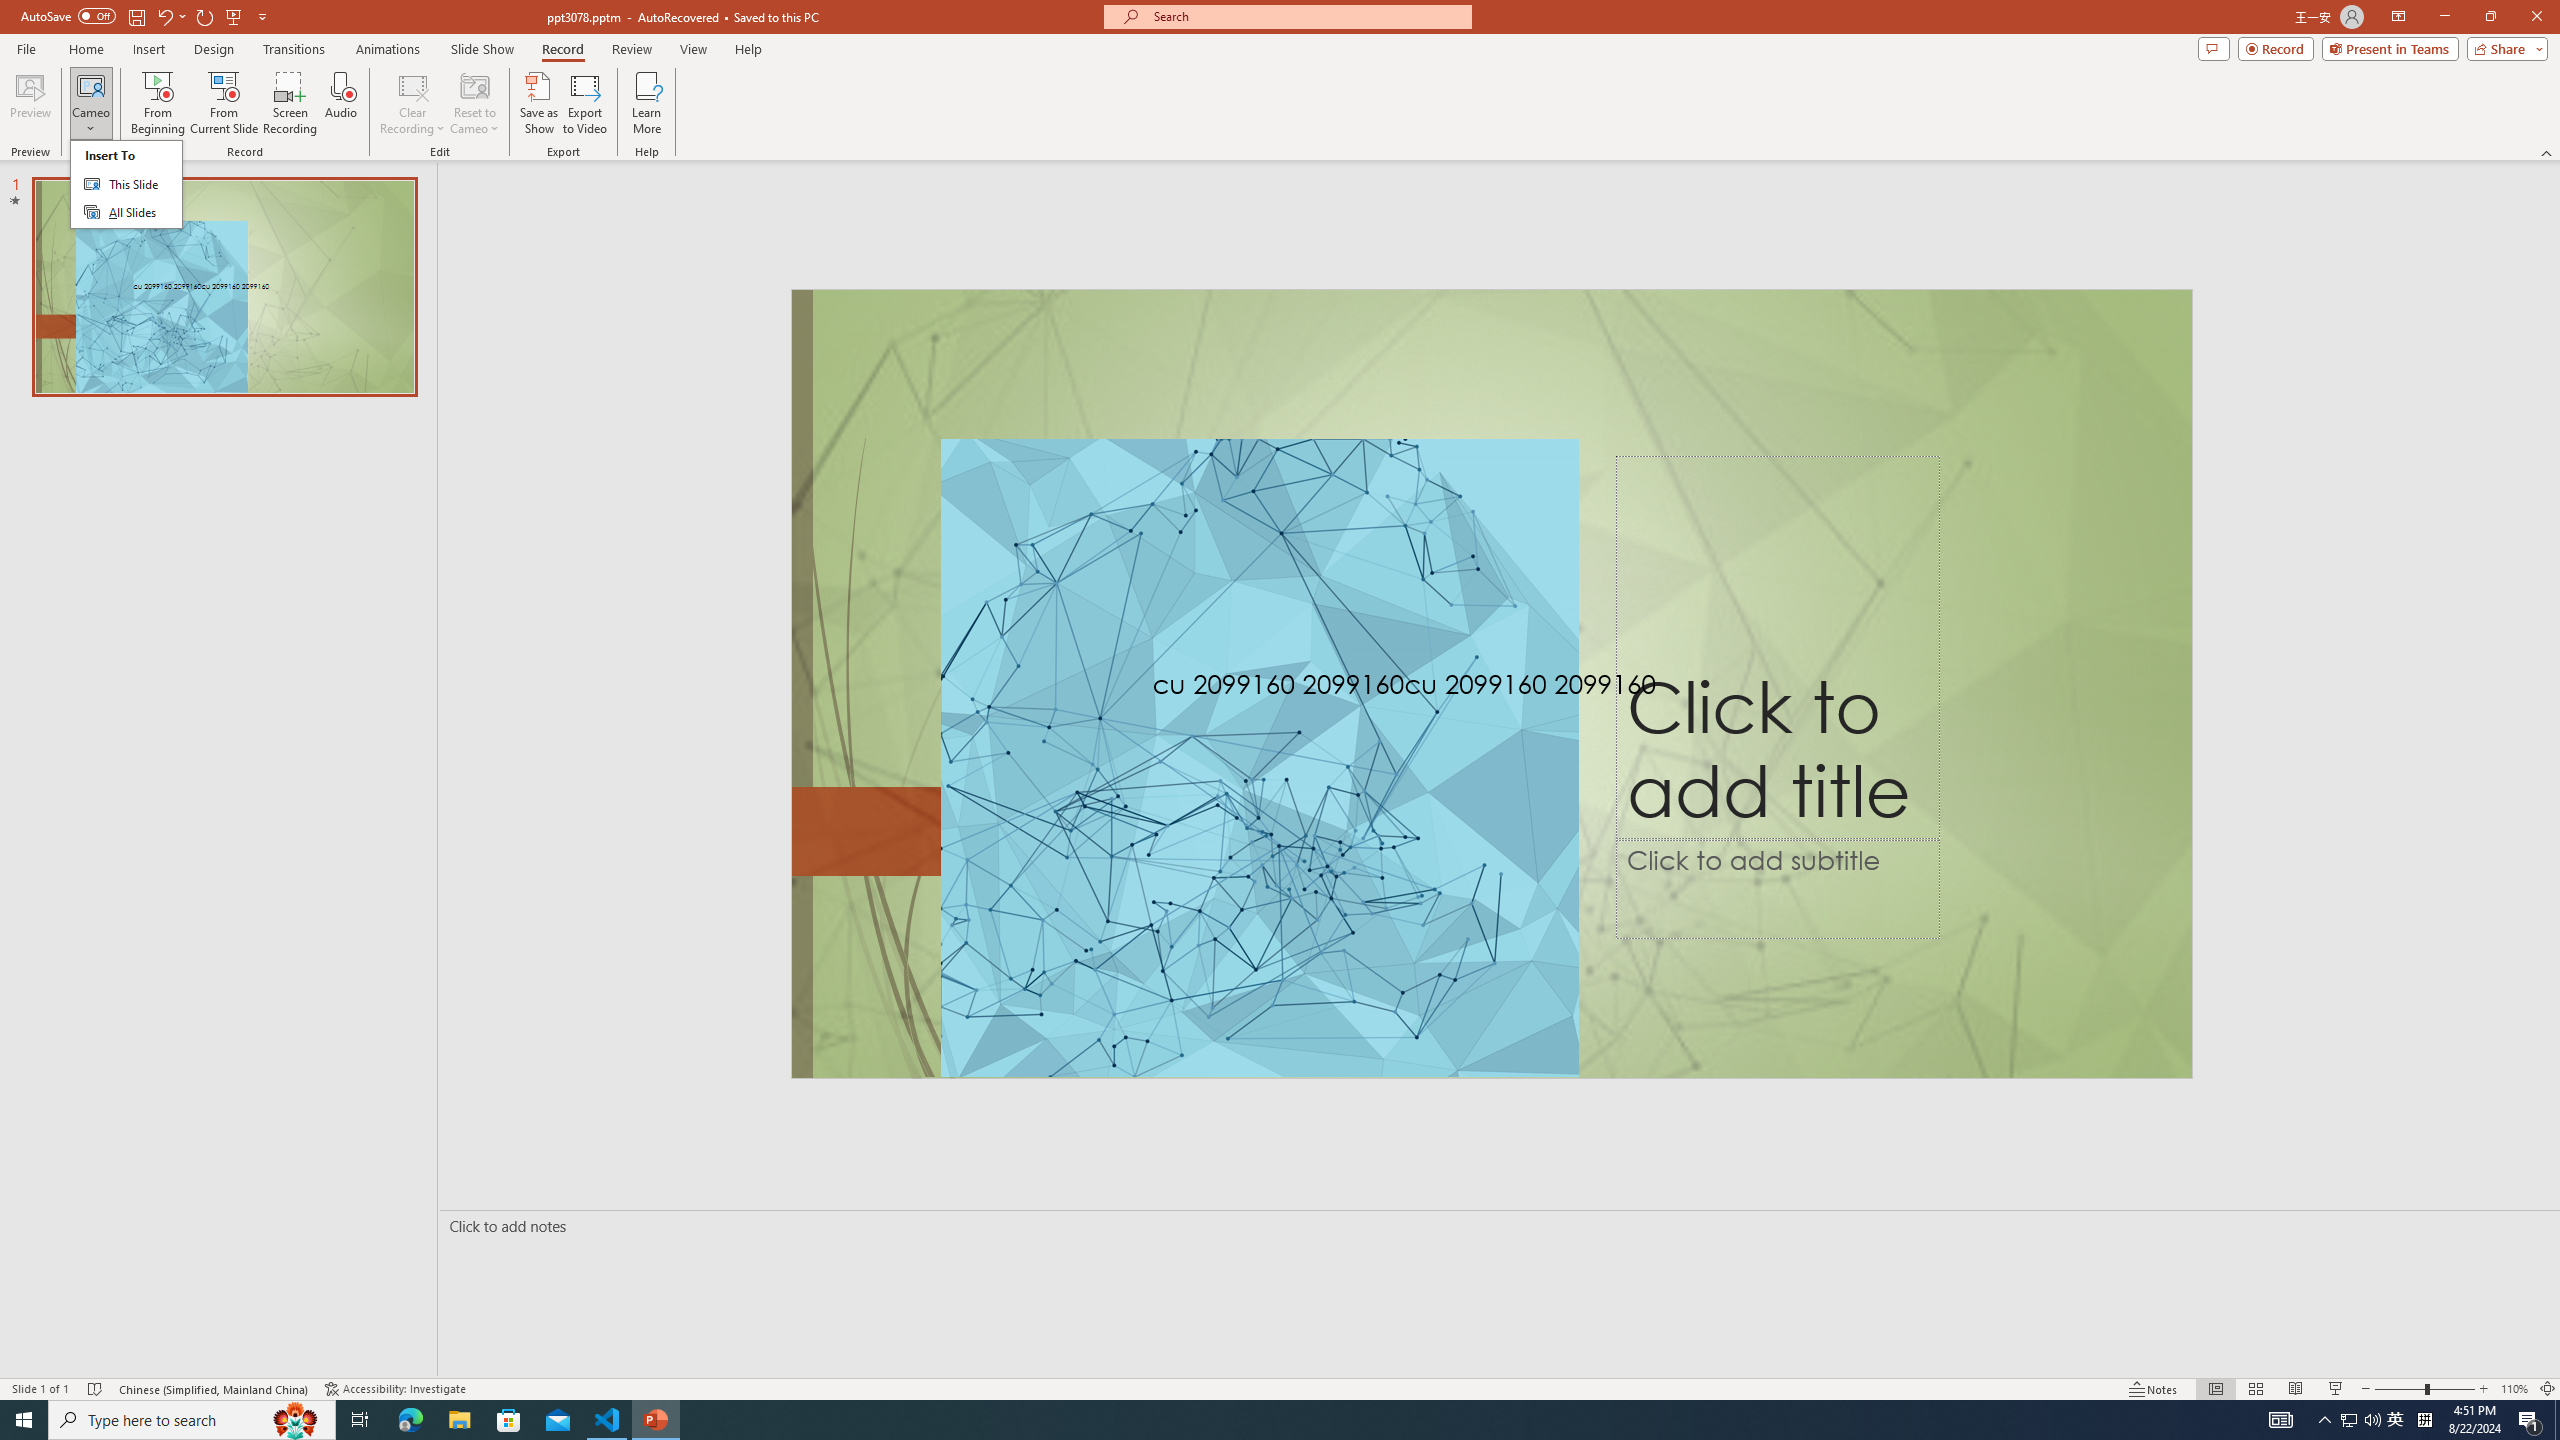 The image size is (2560, 1440). I want to click on Ribbon Display Options, so click(340, 103).